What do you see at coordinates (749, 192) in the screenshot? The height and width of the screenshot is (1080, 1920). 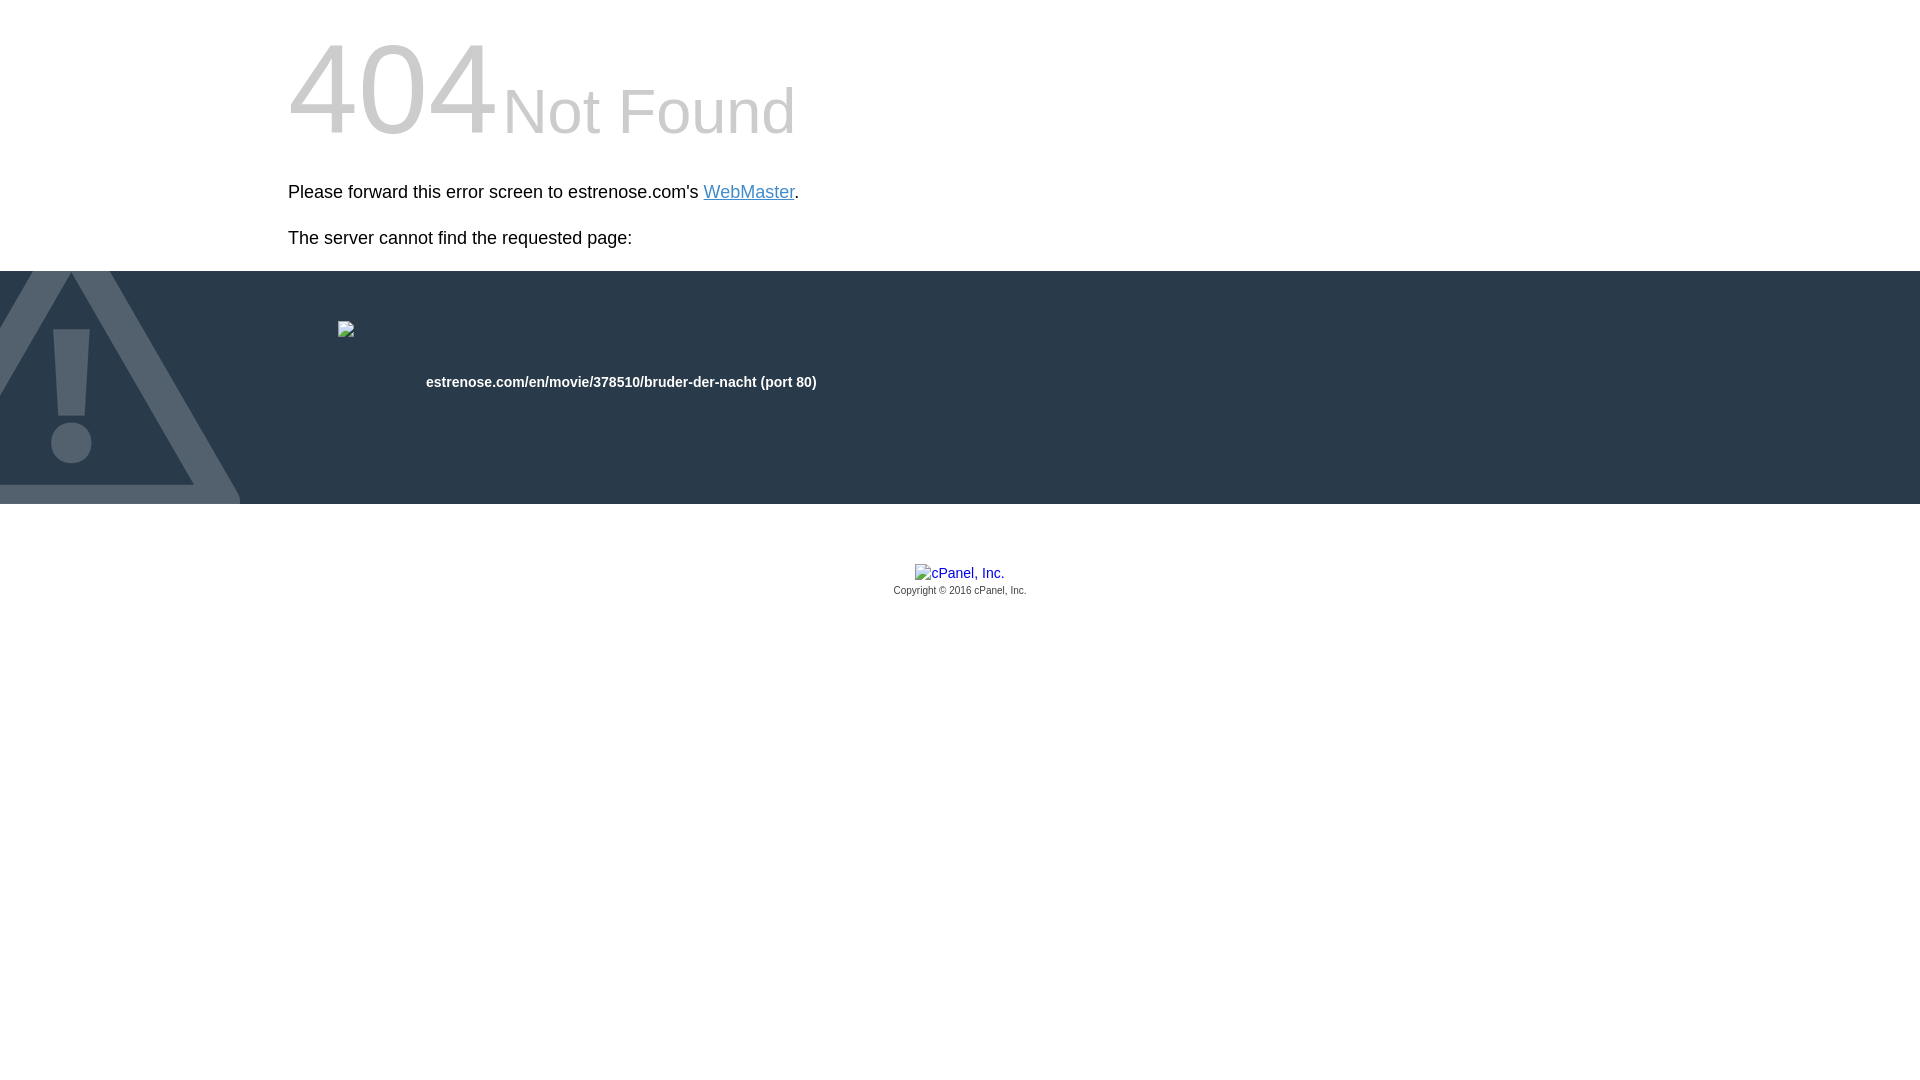 I see `WebMaster` at bounding box center [749, 192].